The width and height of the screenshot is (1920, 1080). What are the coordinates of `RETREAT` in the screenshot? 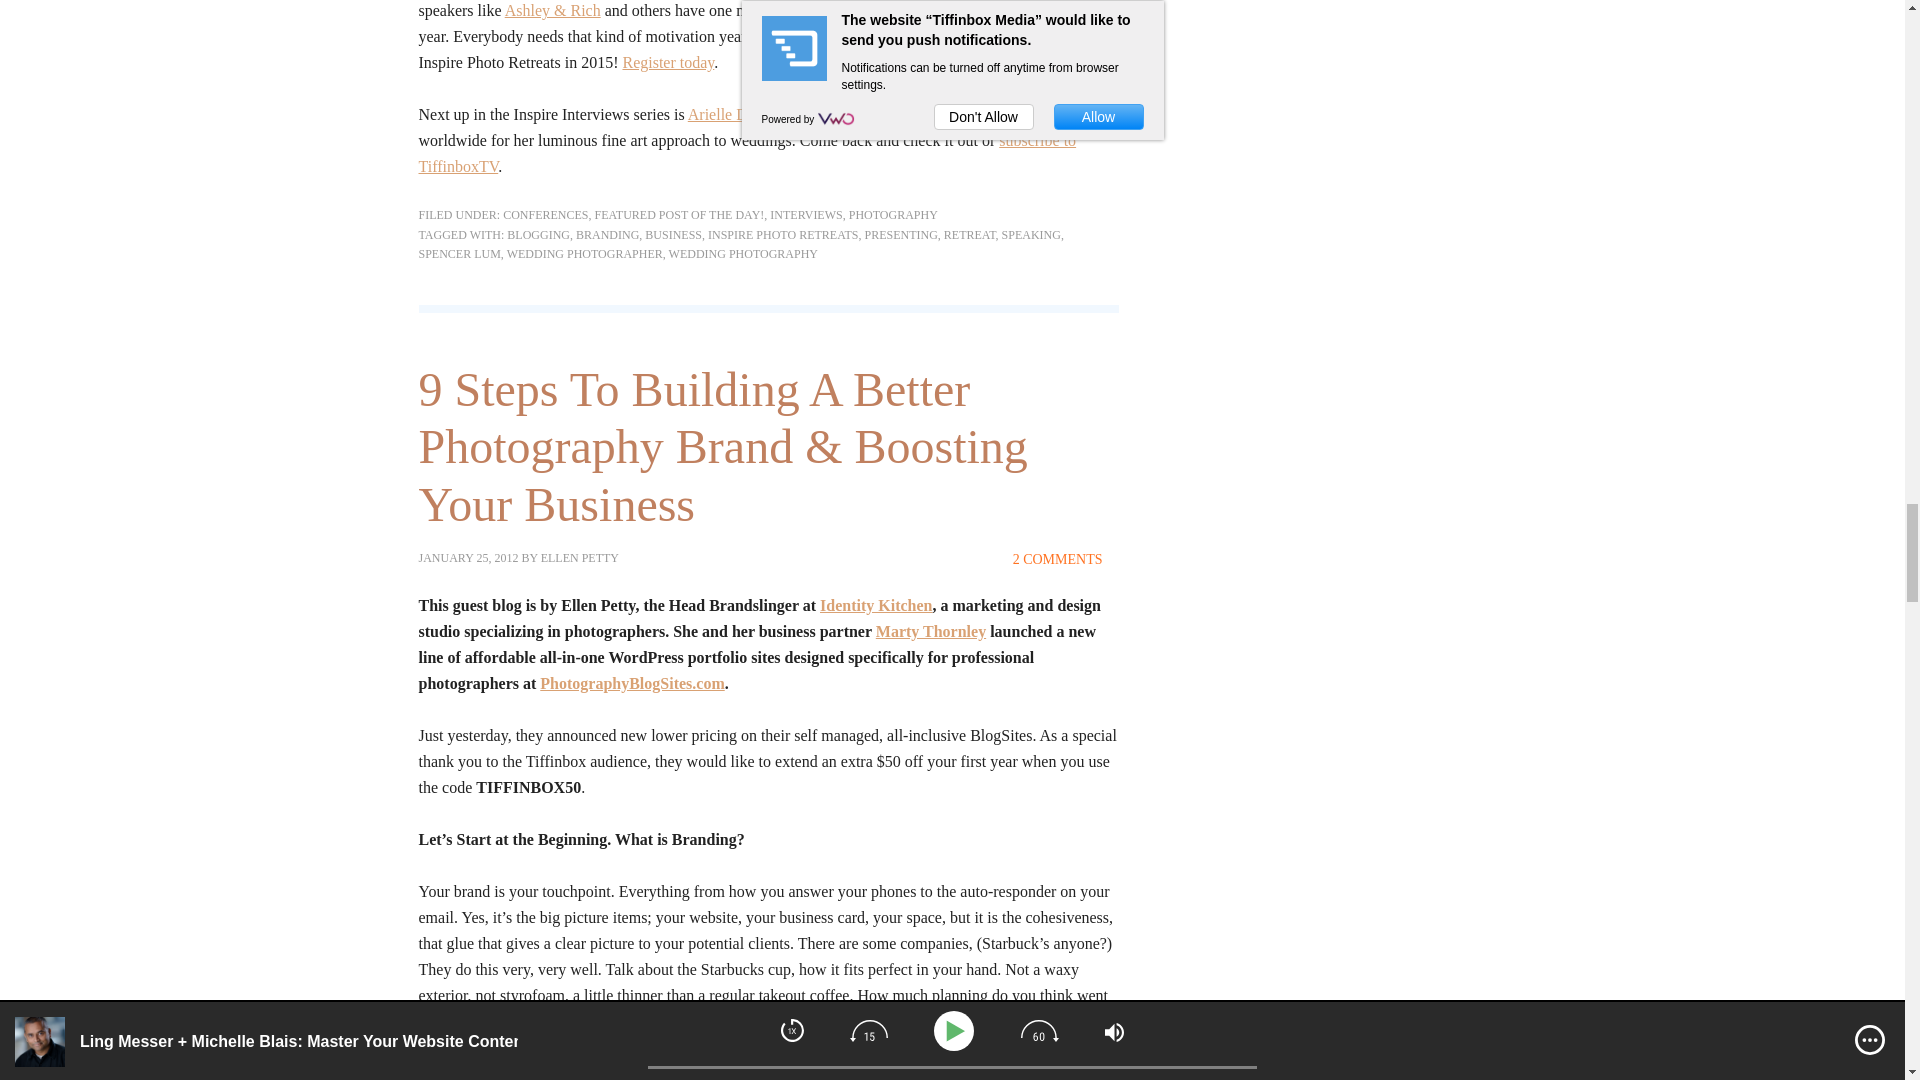 It's located at (970, 234).